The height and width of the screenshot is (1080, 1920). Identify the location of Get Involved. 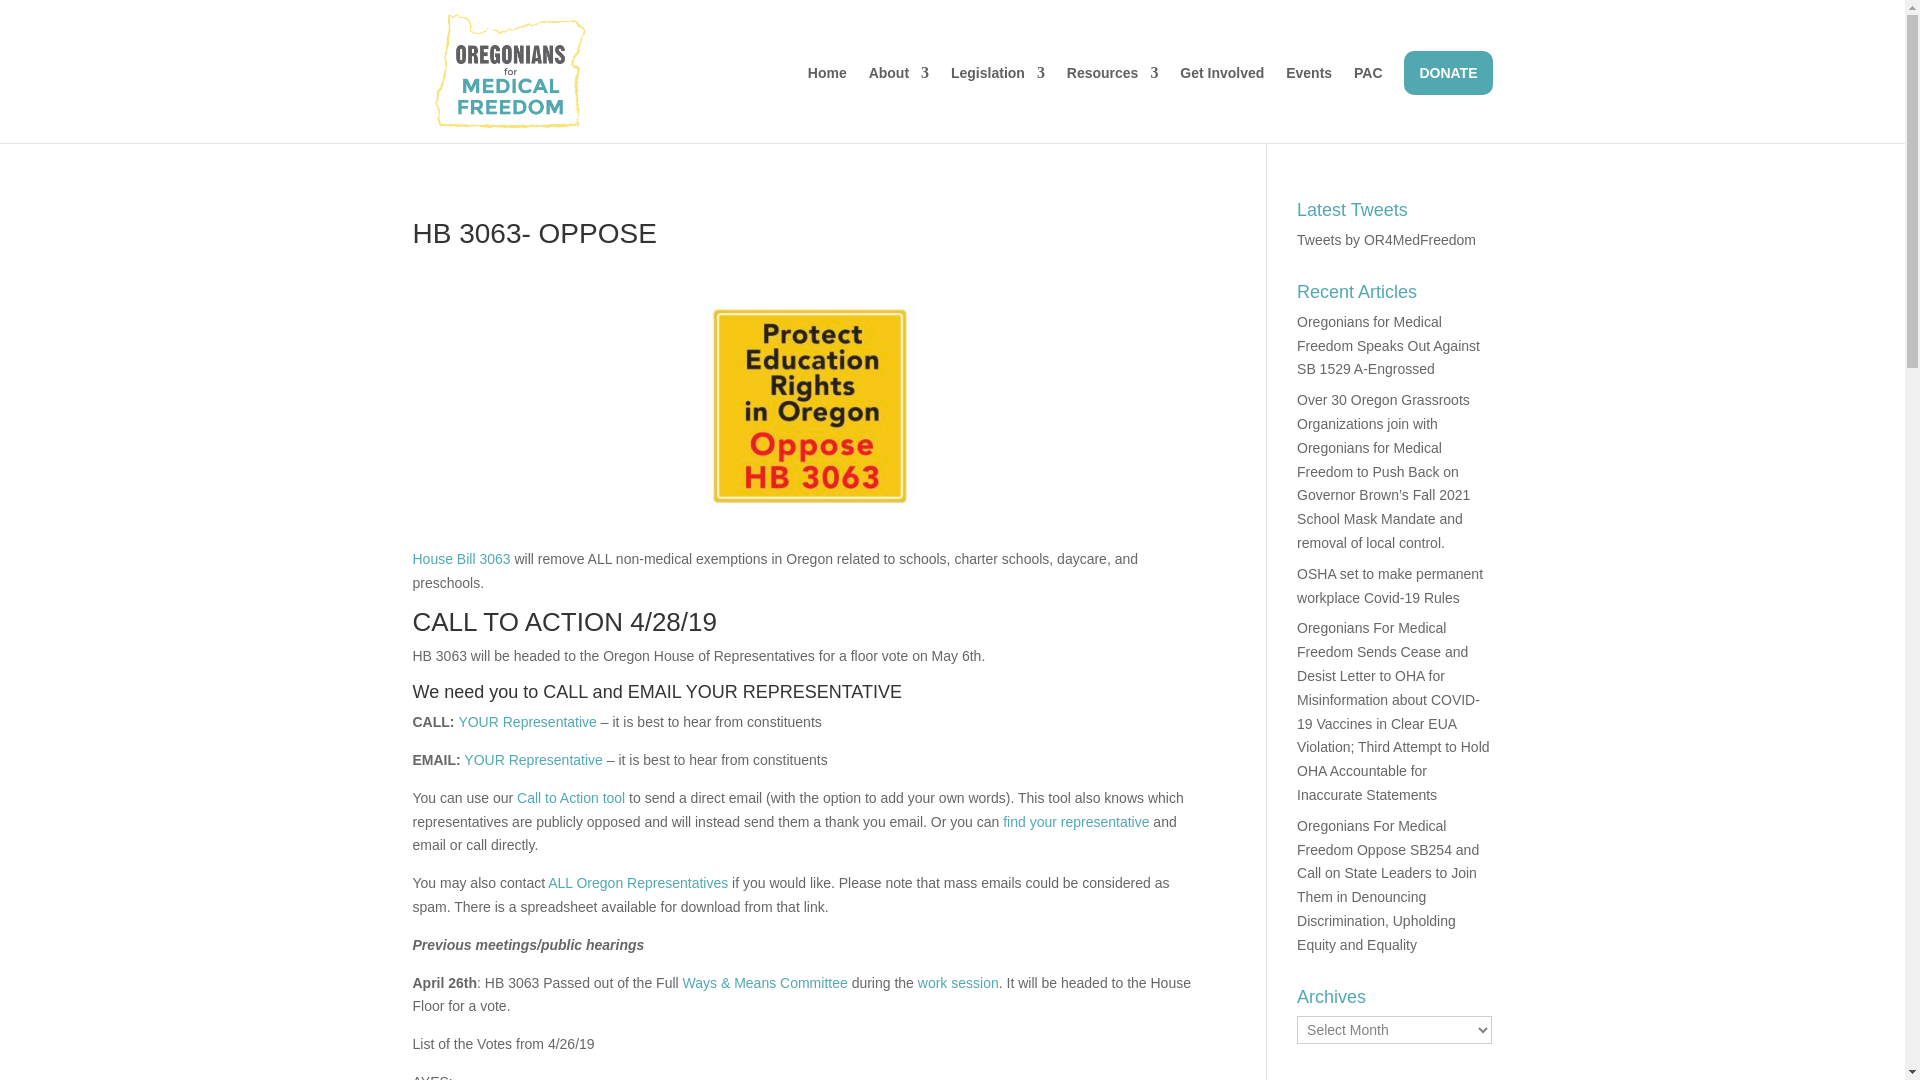
(1222, 104).